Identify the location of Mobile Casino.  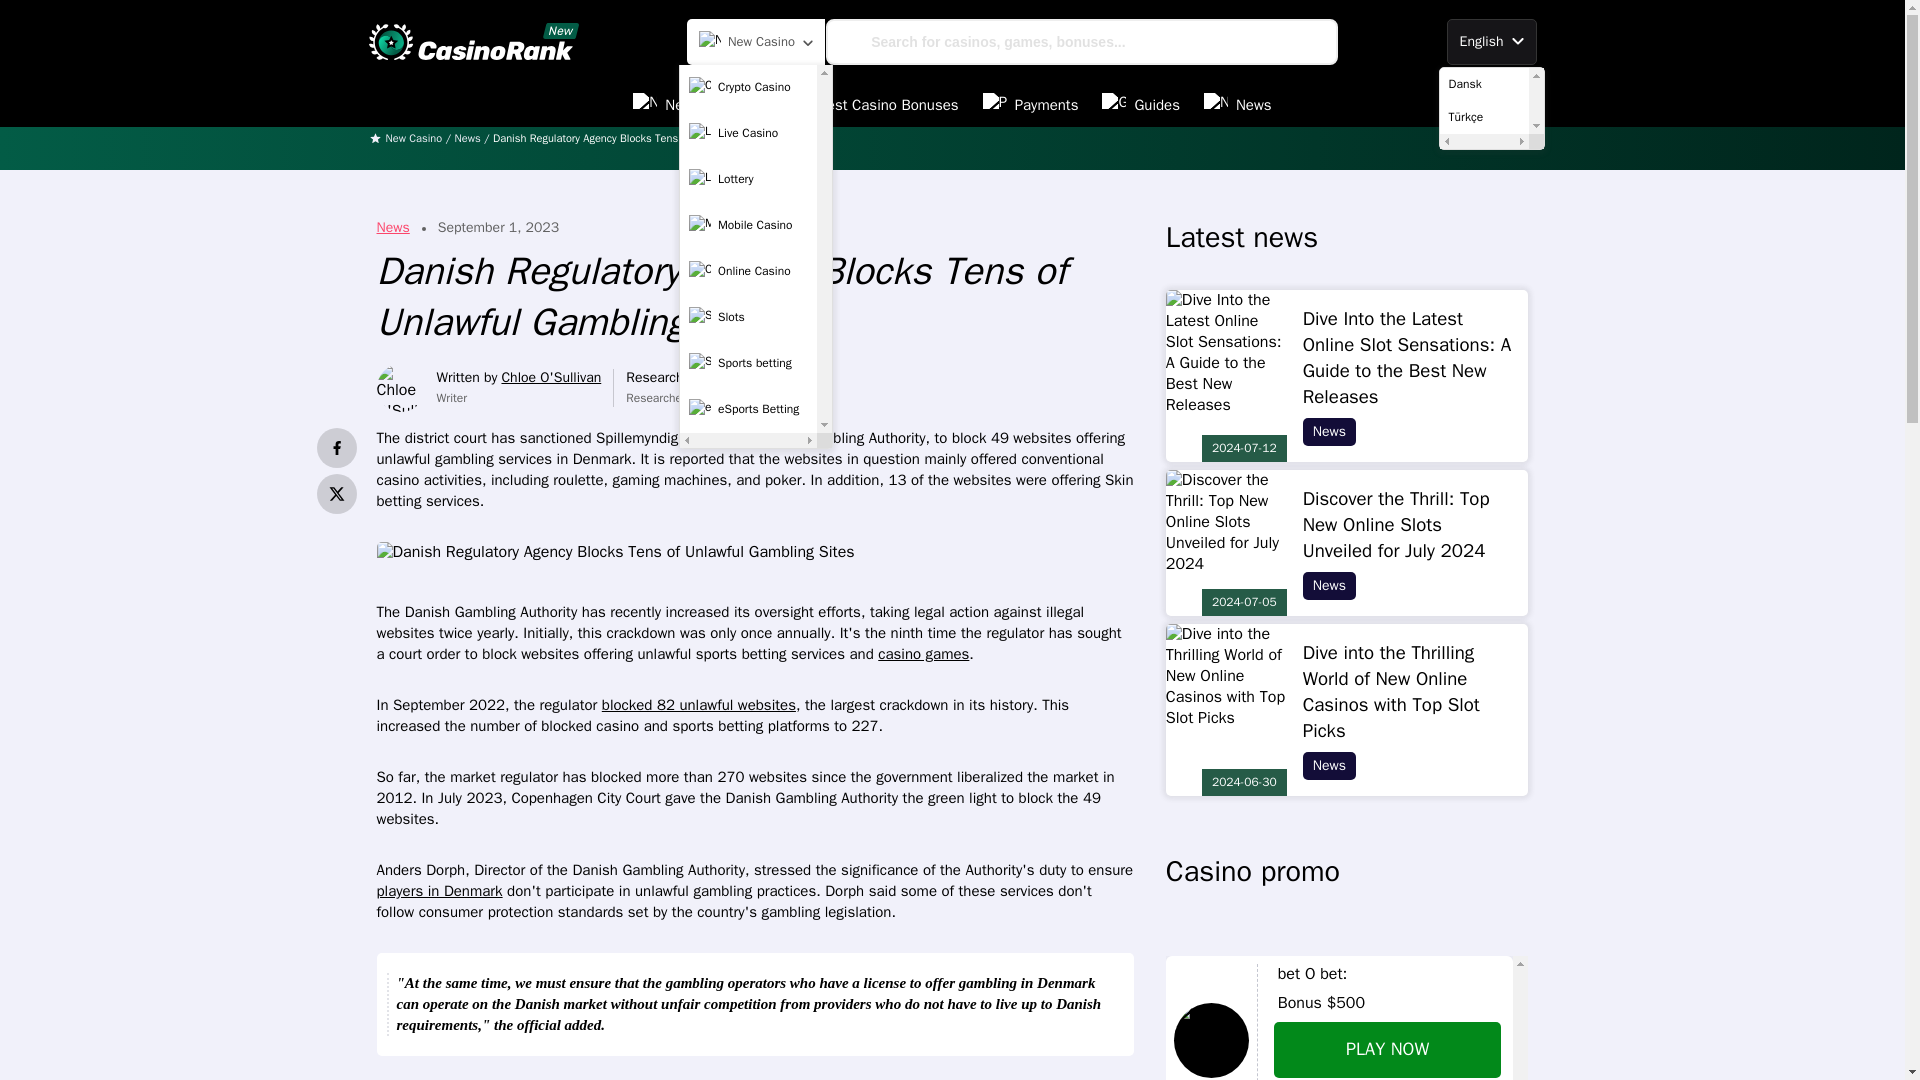
(748, 225).